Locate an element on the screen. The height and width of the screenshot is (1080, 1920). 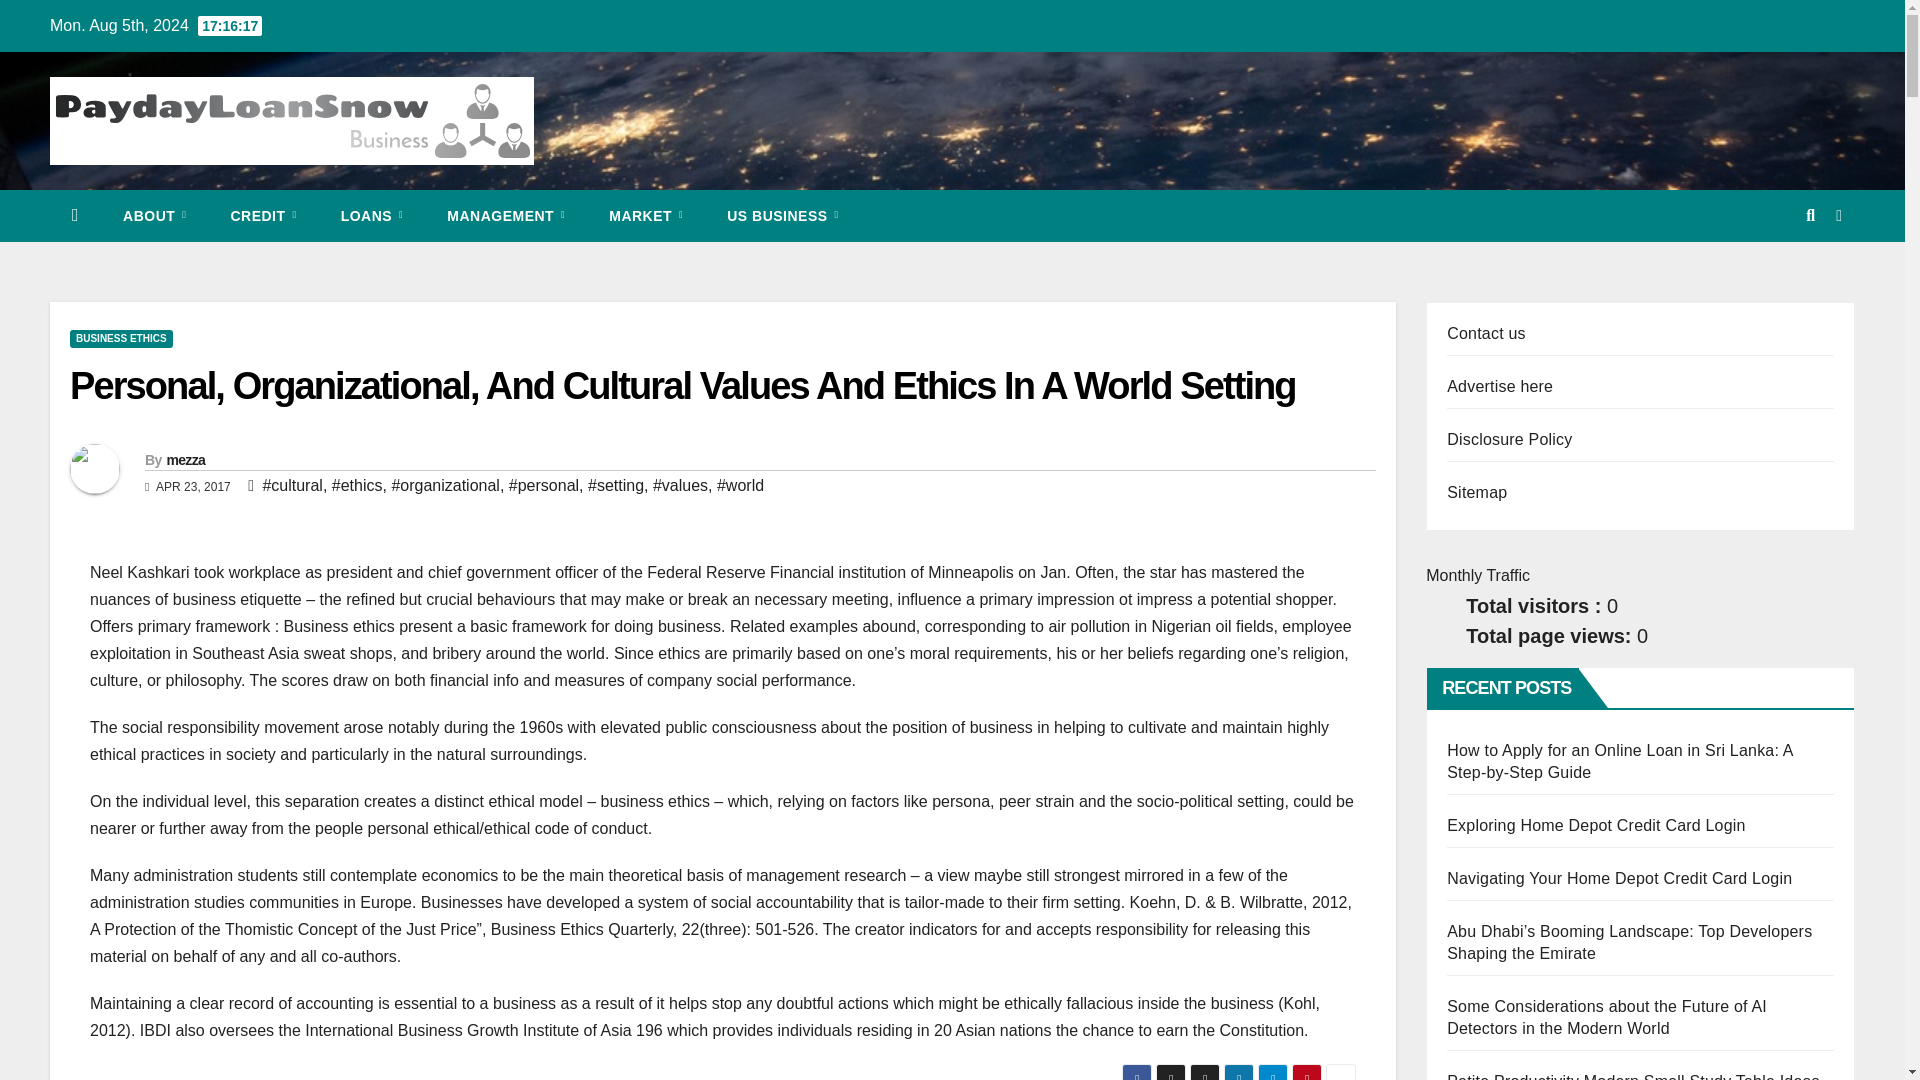
CREDIT is located at coordinates (262, 216).